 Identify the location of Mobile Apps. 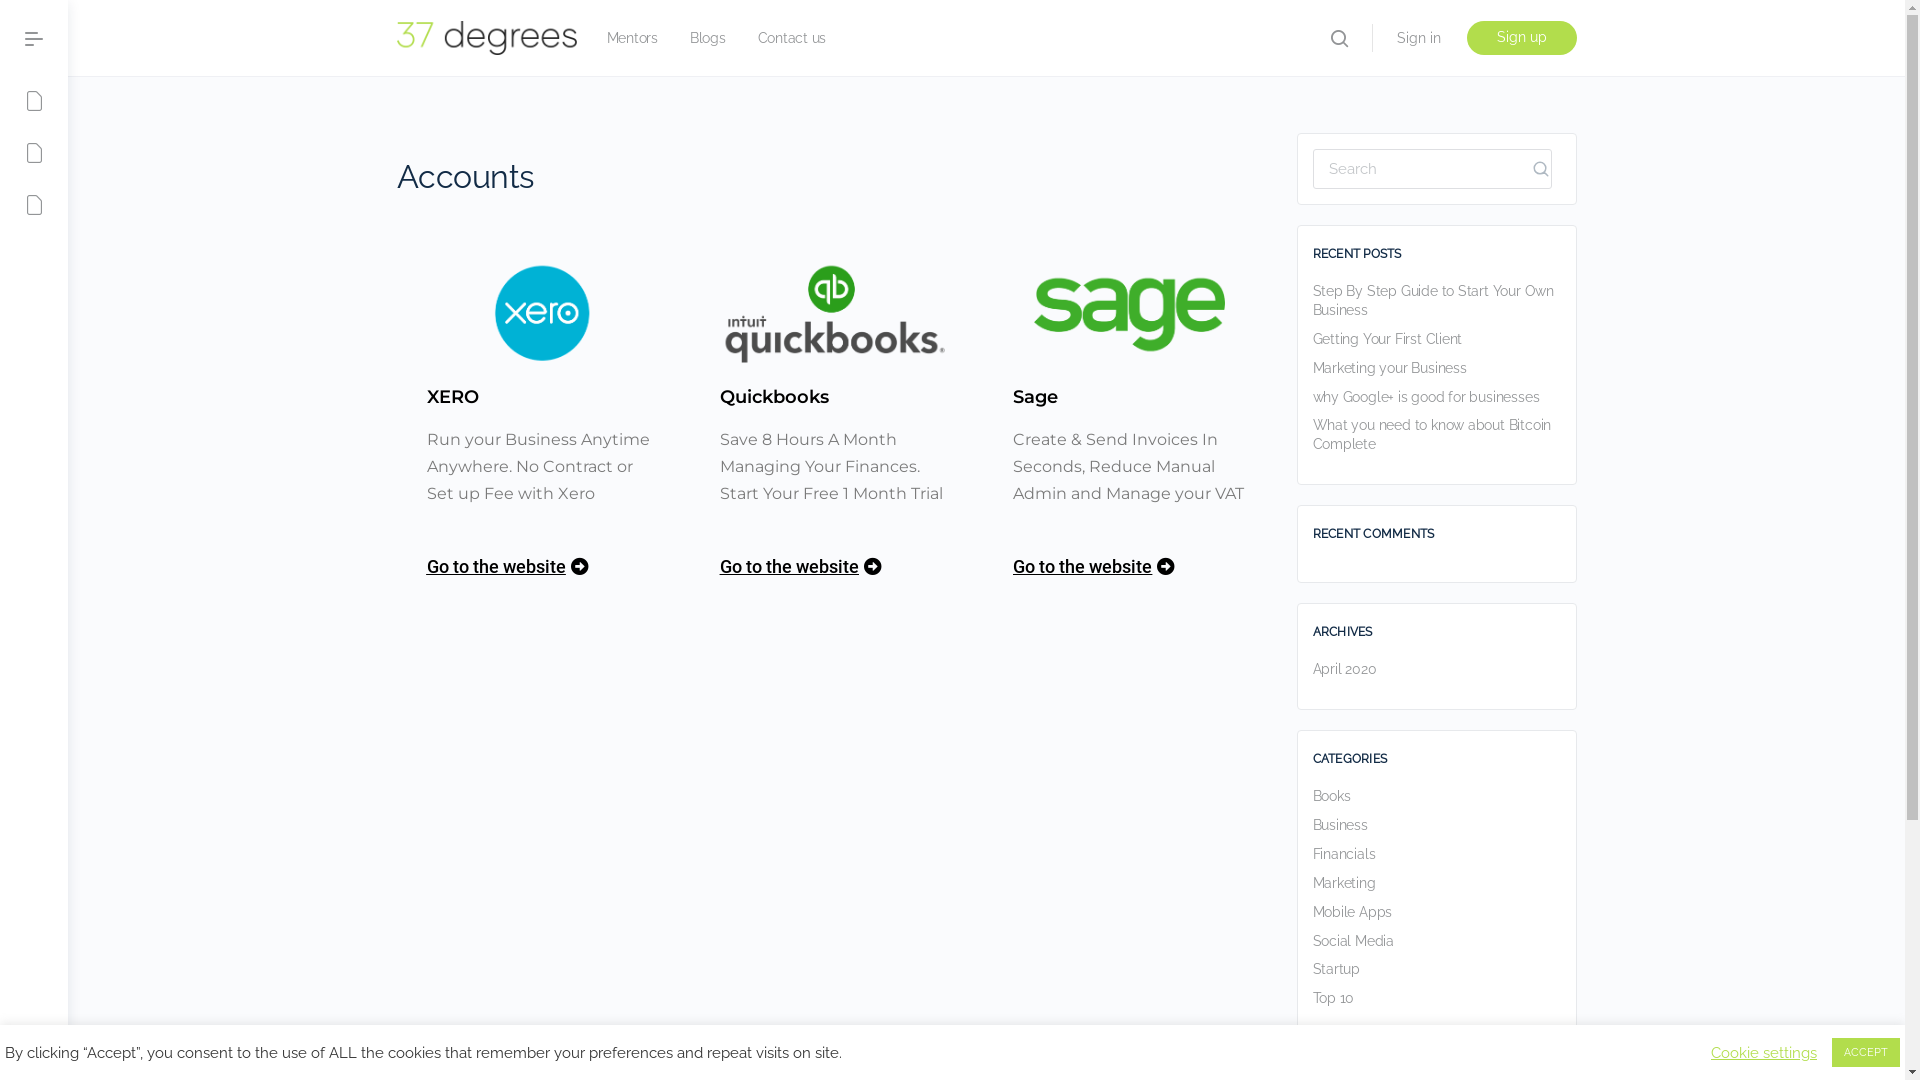
(1352, 912).